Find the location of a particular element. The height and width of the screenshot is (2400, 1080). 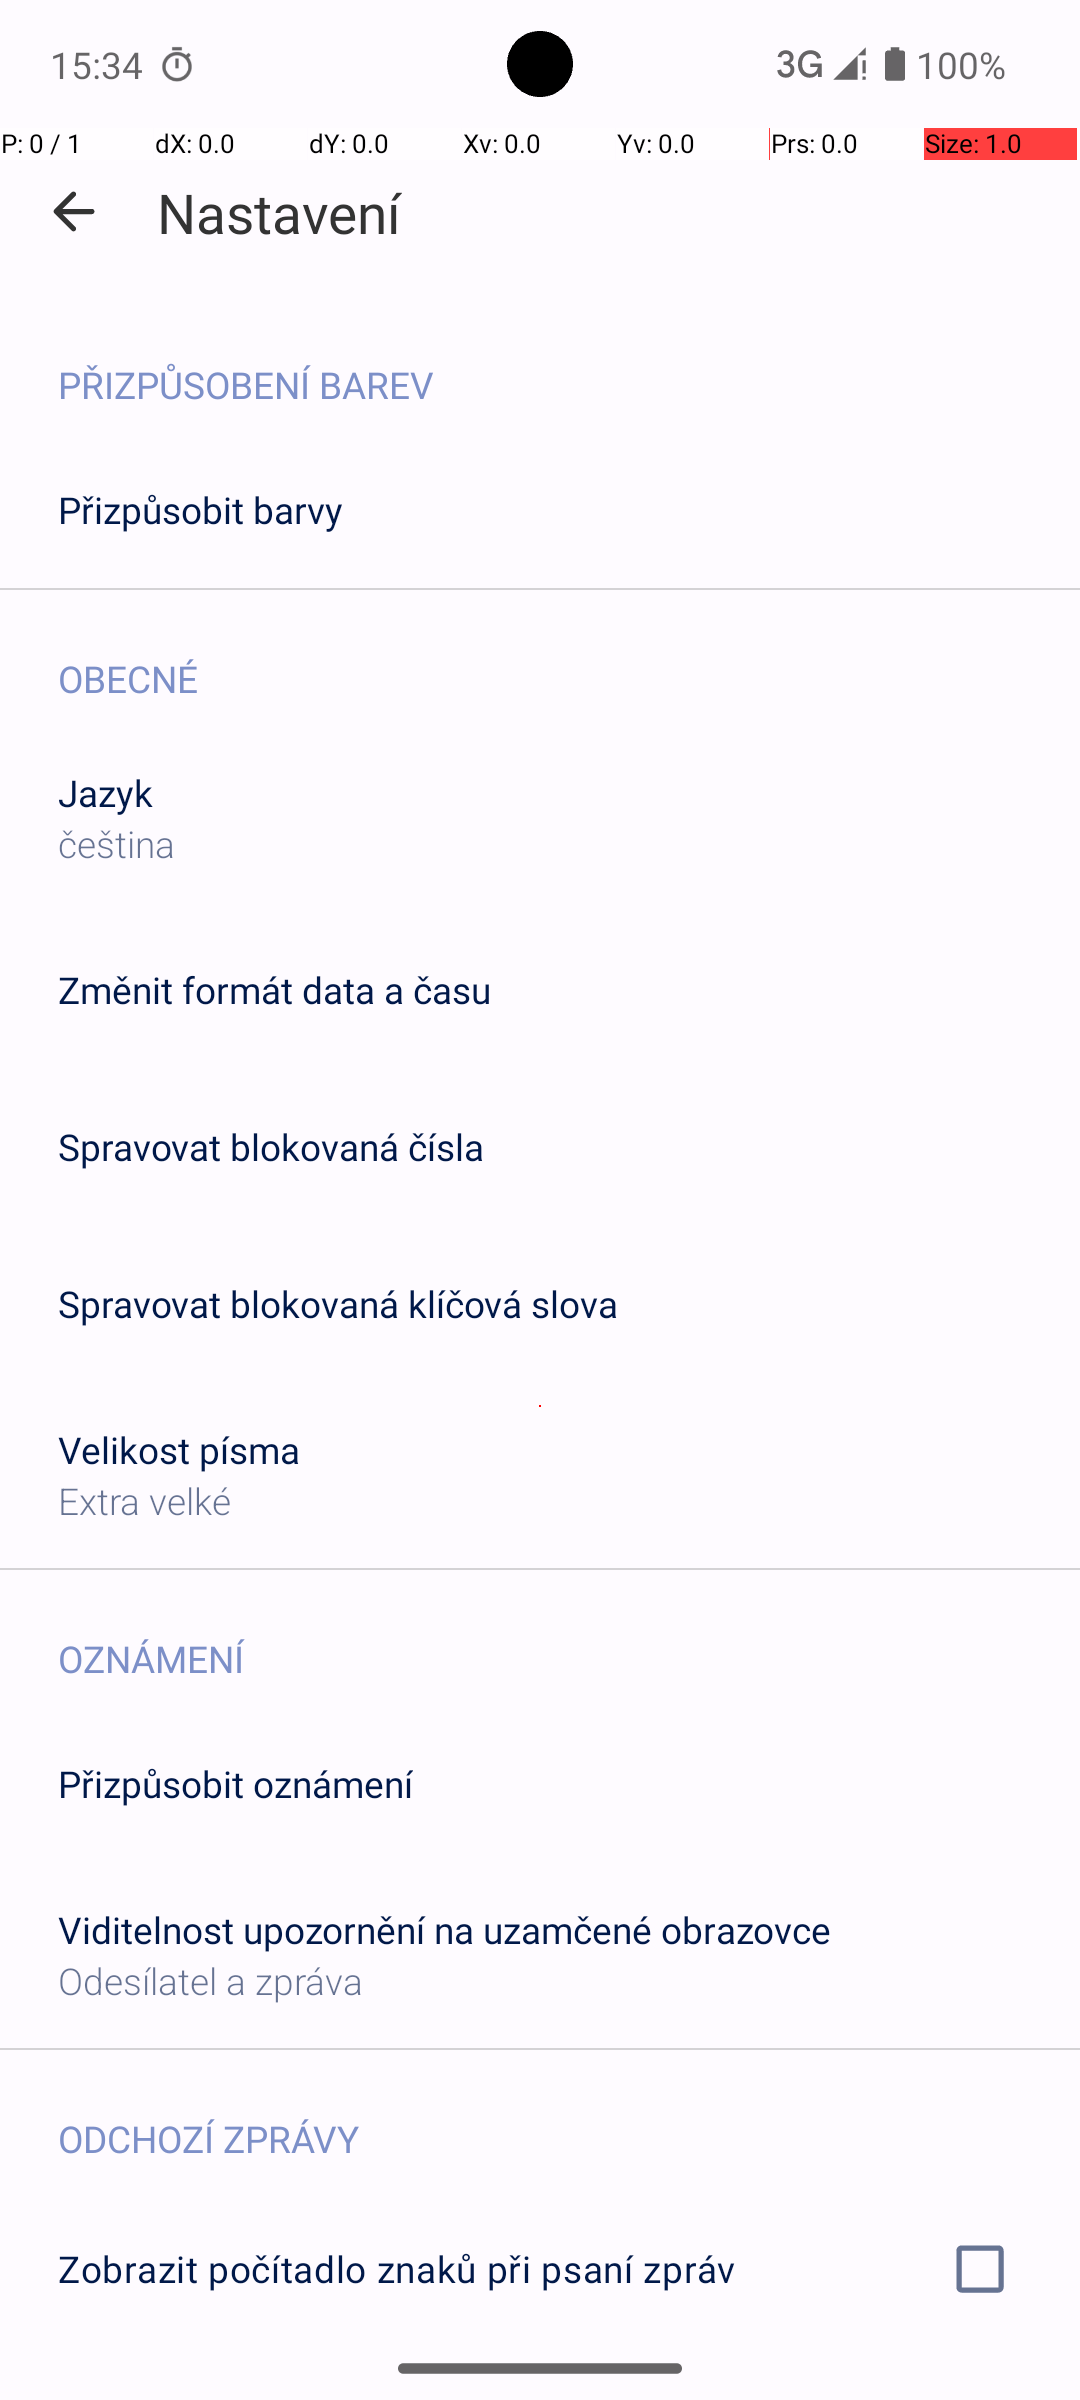

Přizpůsobit oznámení is located at coordinates (236, 1784).